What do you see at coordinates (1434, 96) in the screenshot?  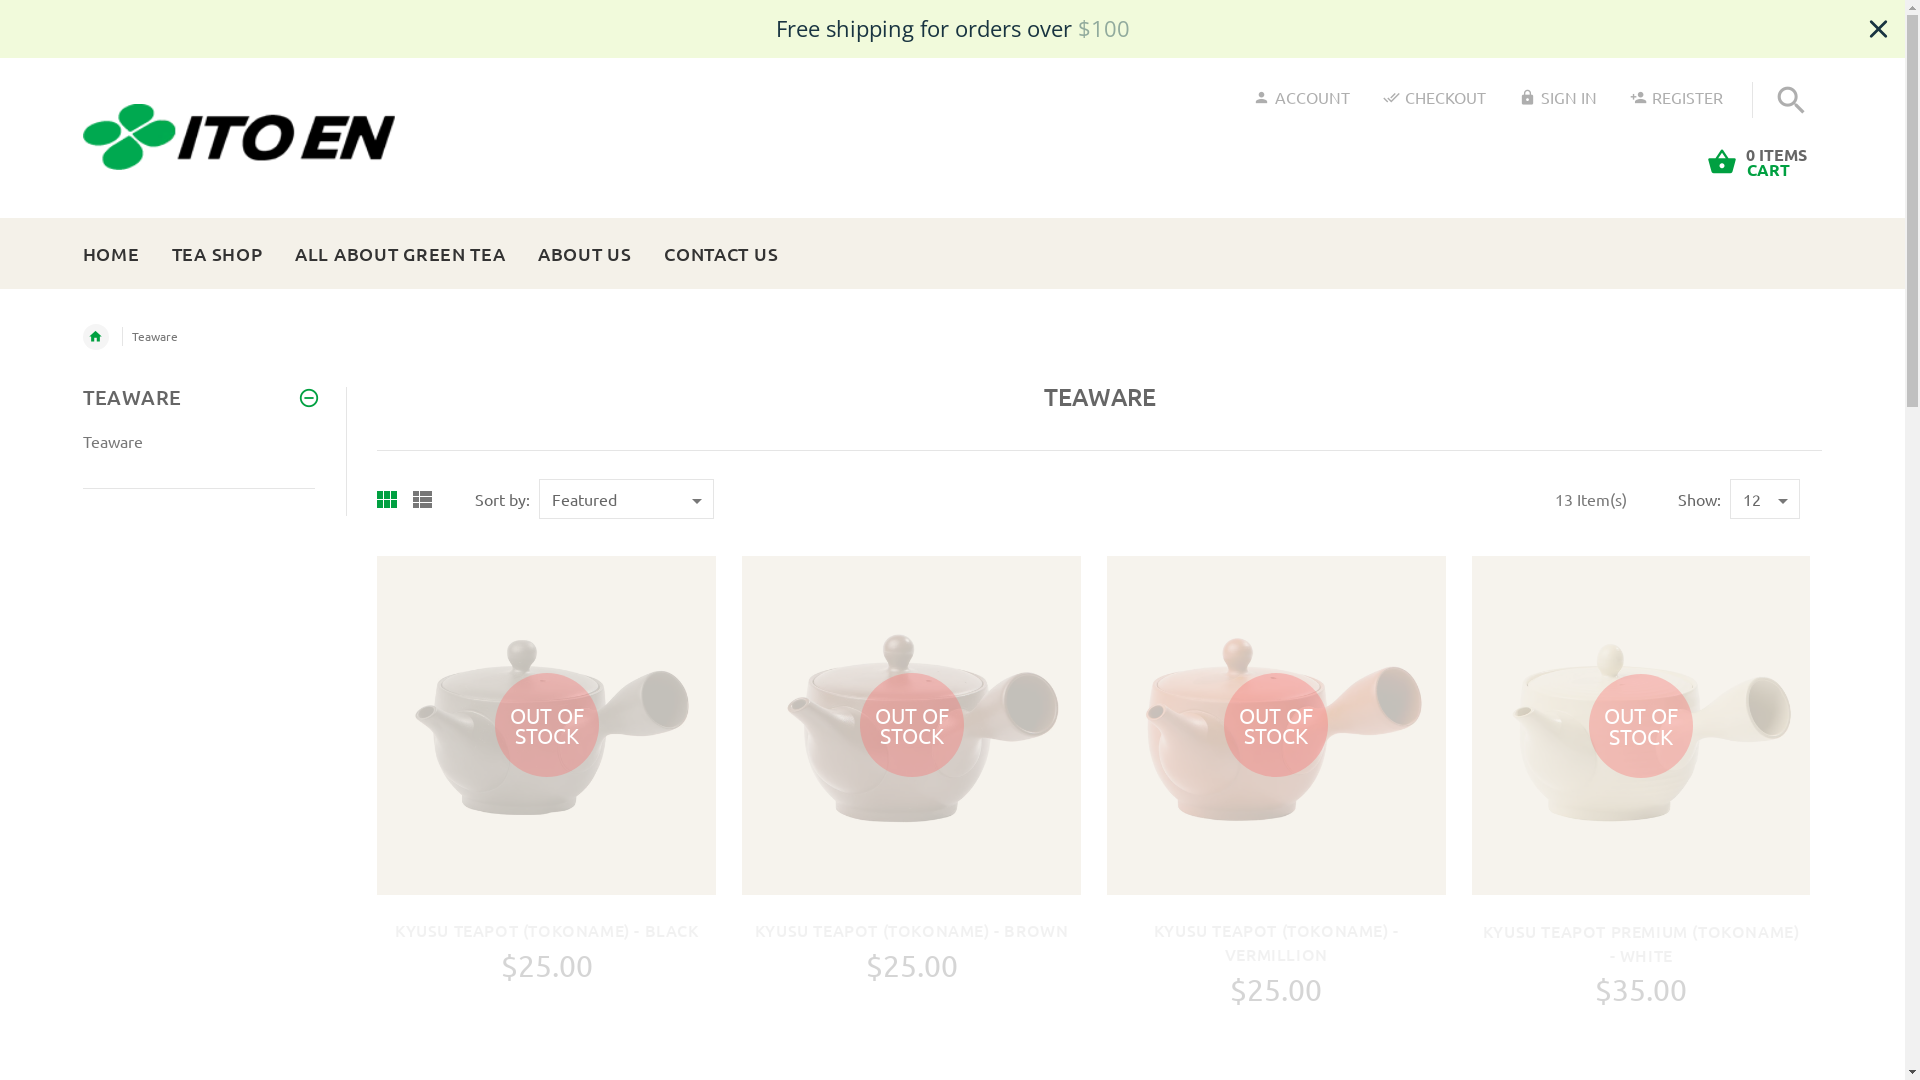 I see `CHECKOUT` at bounding box center [1434, 96].